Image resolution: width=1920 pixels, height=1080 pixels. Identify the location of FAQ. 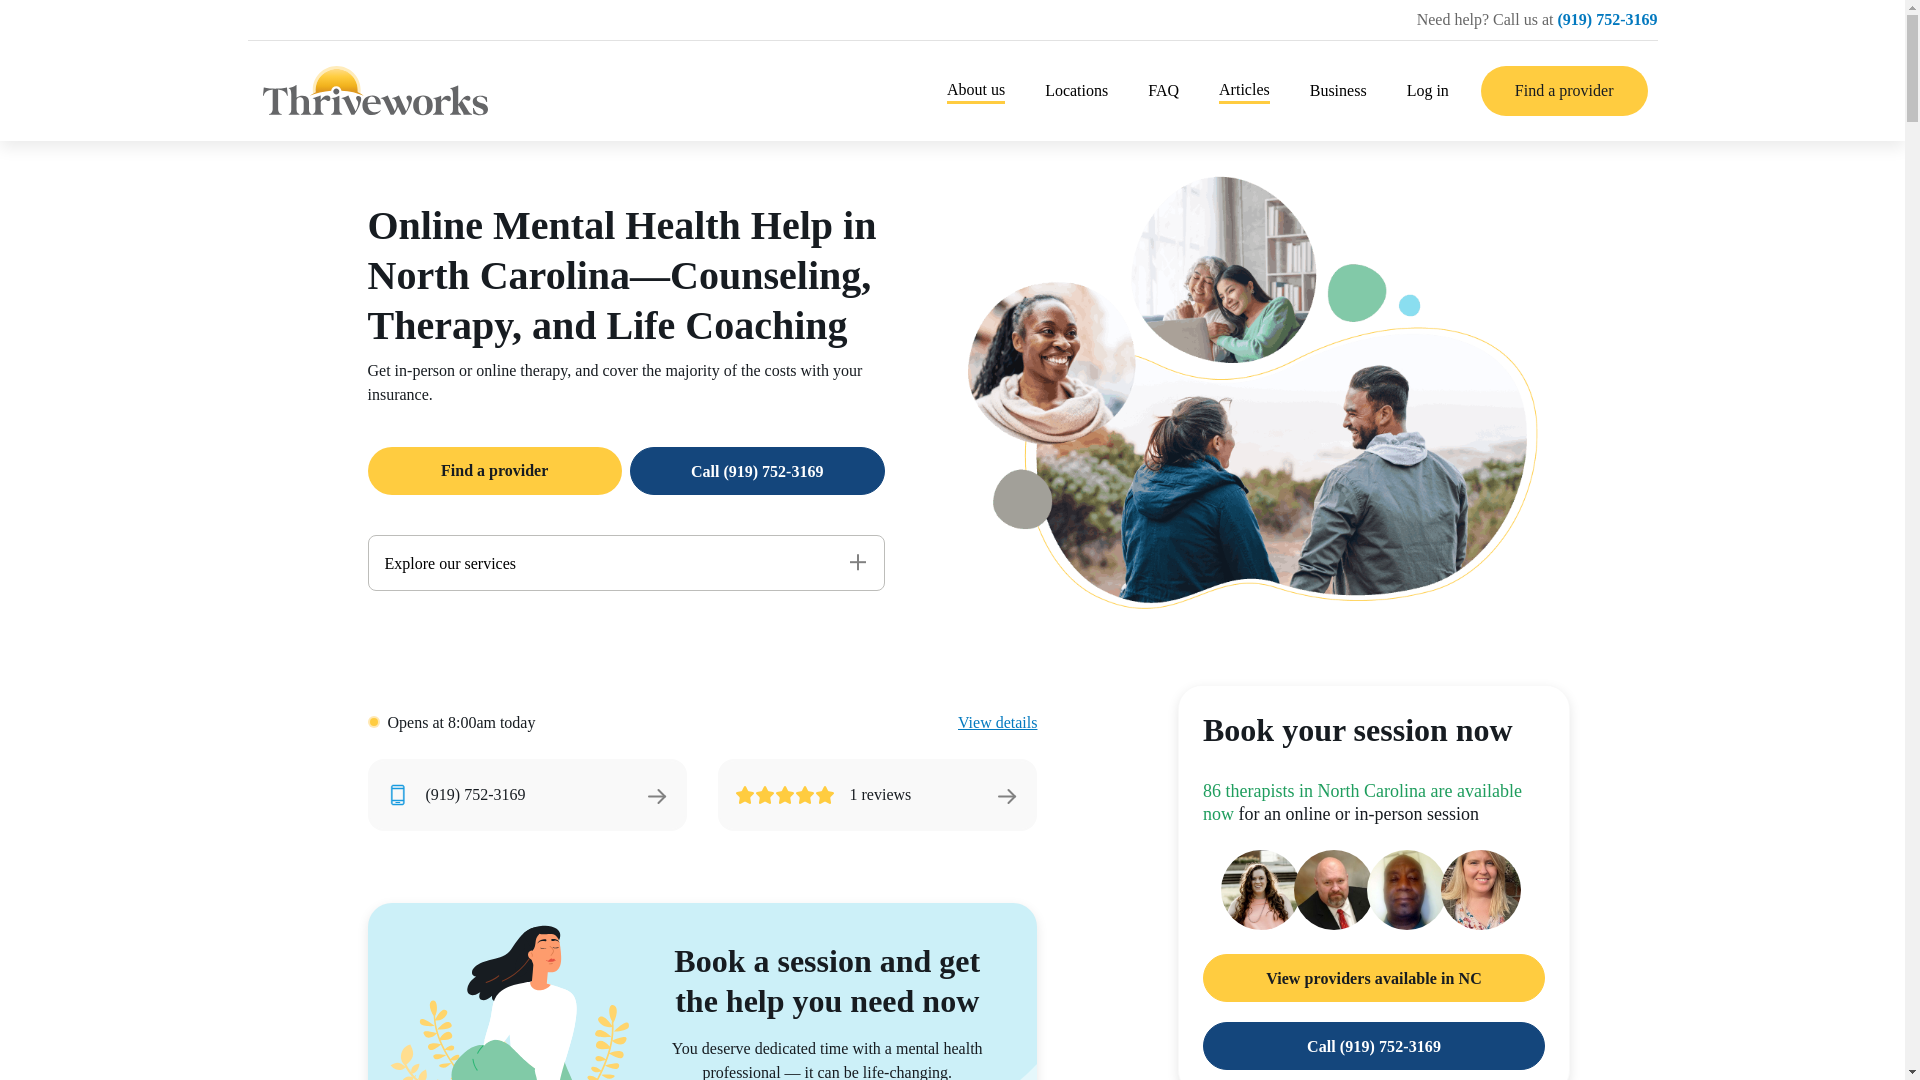
(1163, 90).